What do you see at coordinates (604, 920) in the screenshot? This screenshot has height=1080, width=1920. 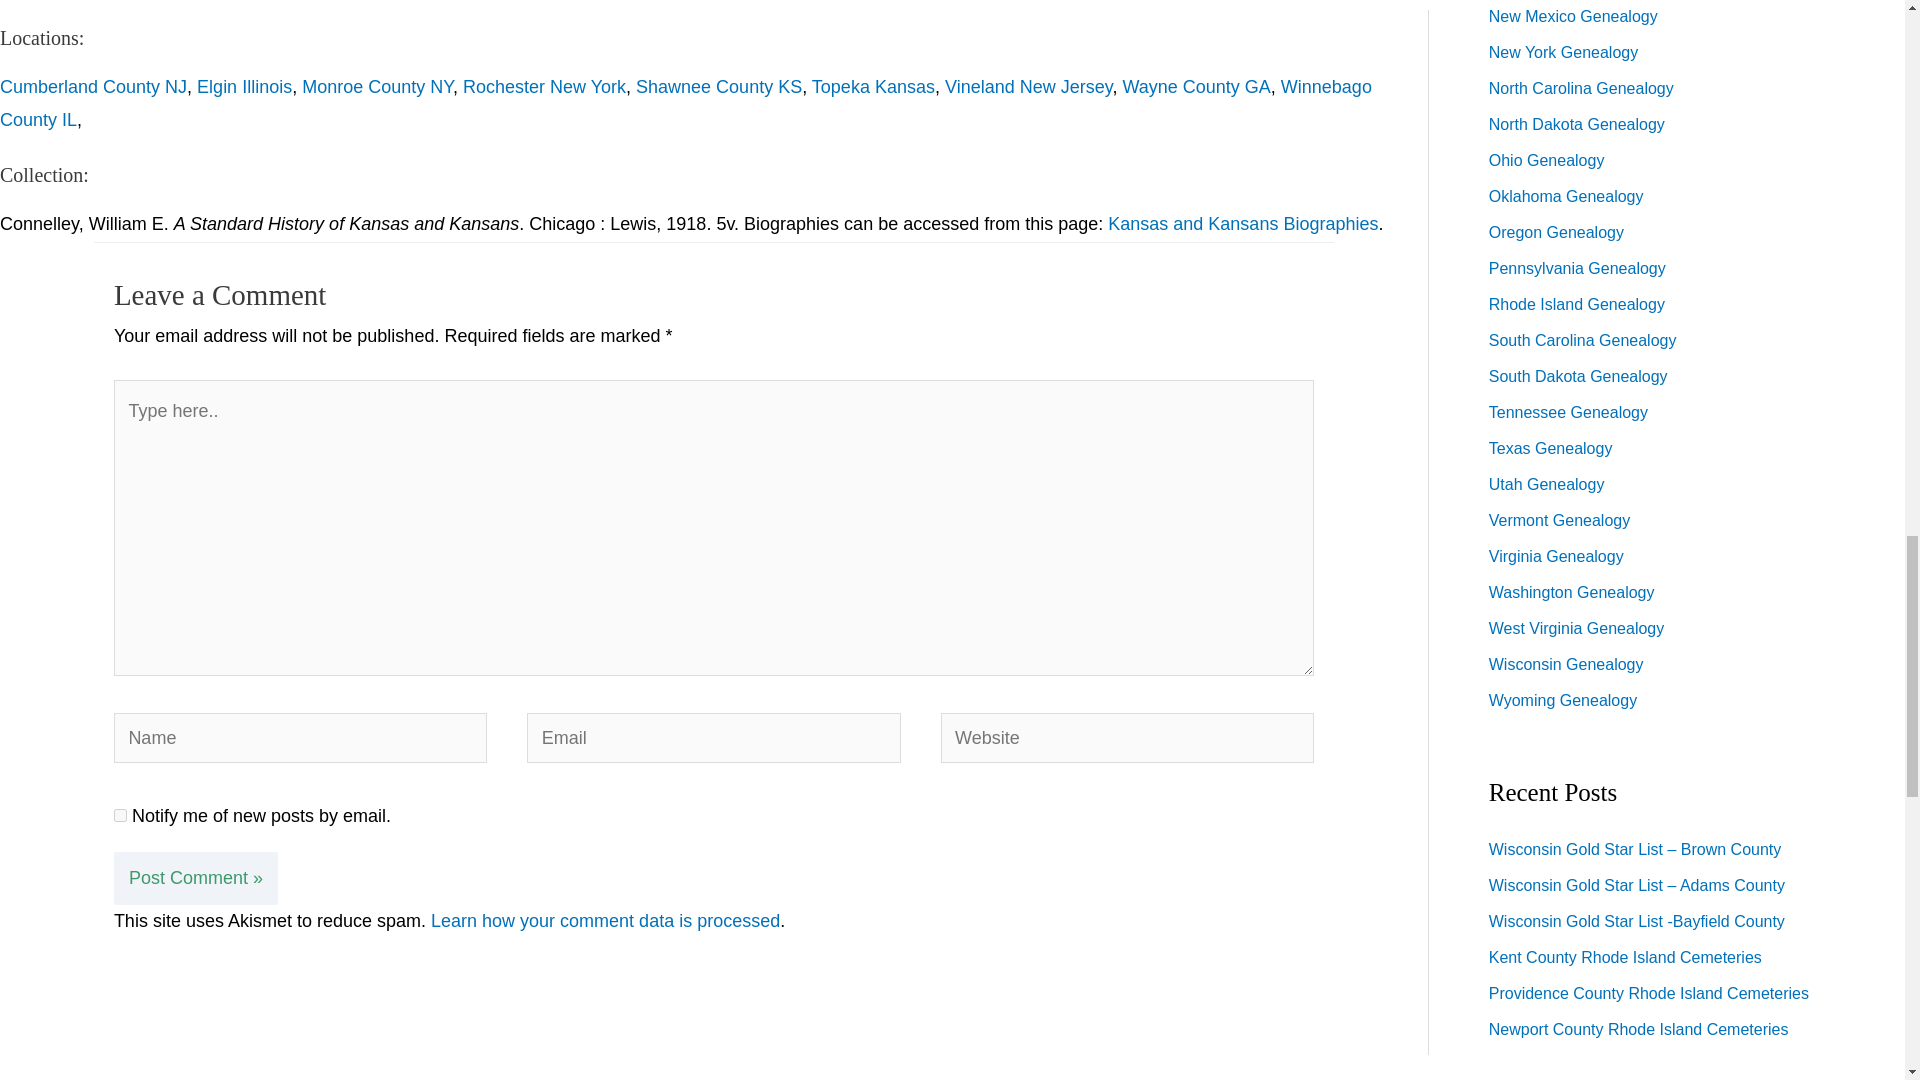 I see `Learn how your comment data is processed` at bounding box center [604, 920].